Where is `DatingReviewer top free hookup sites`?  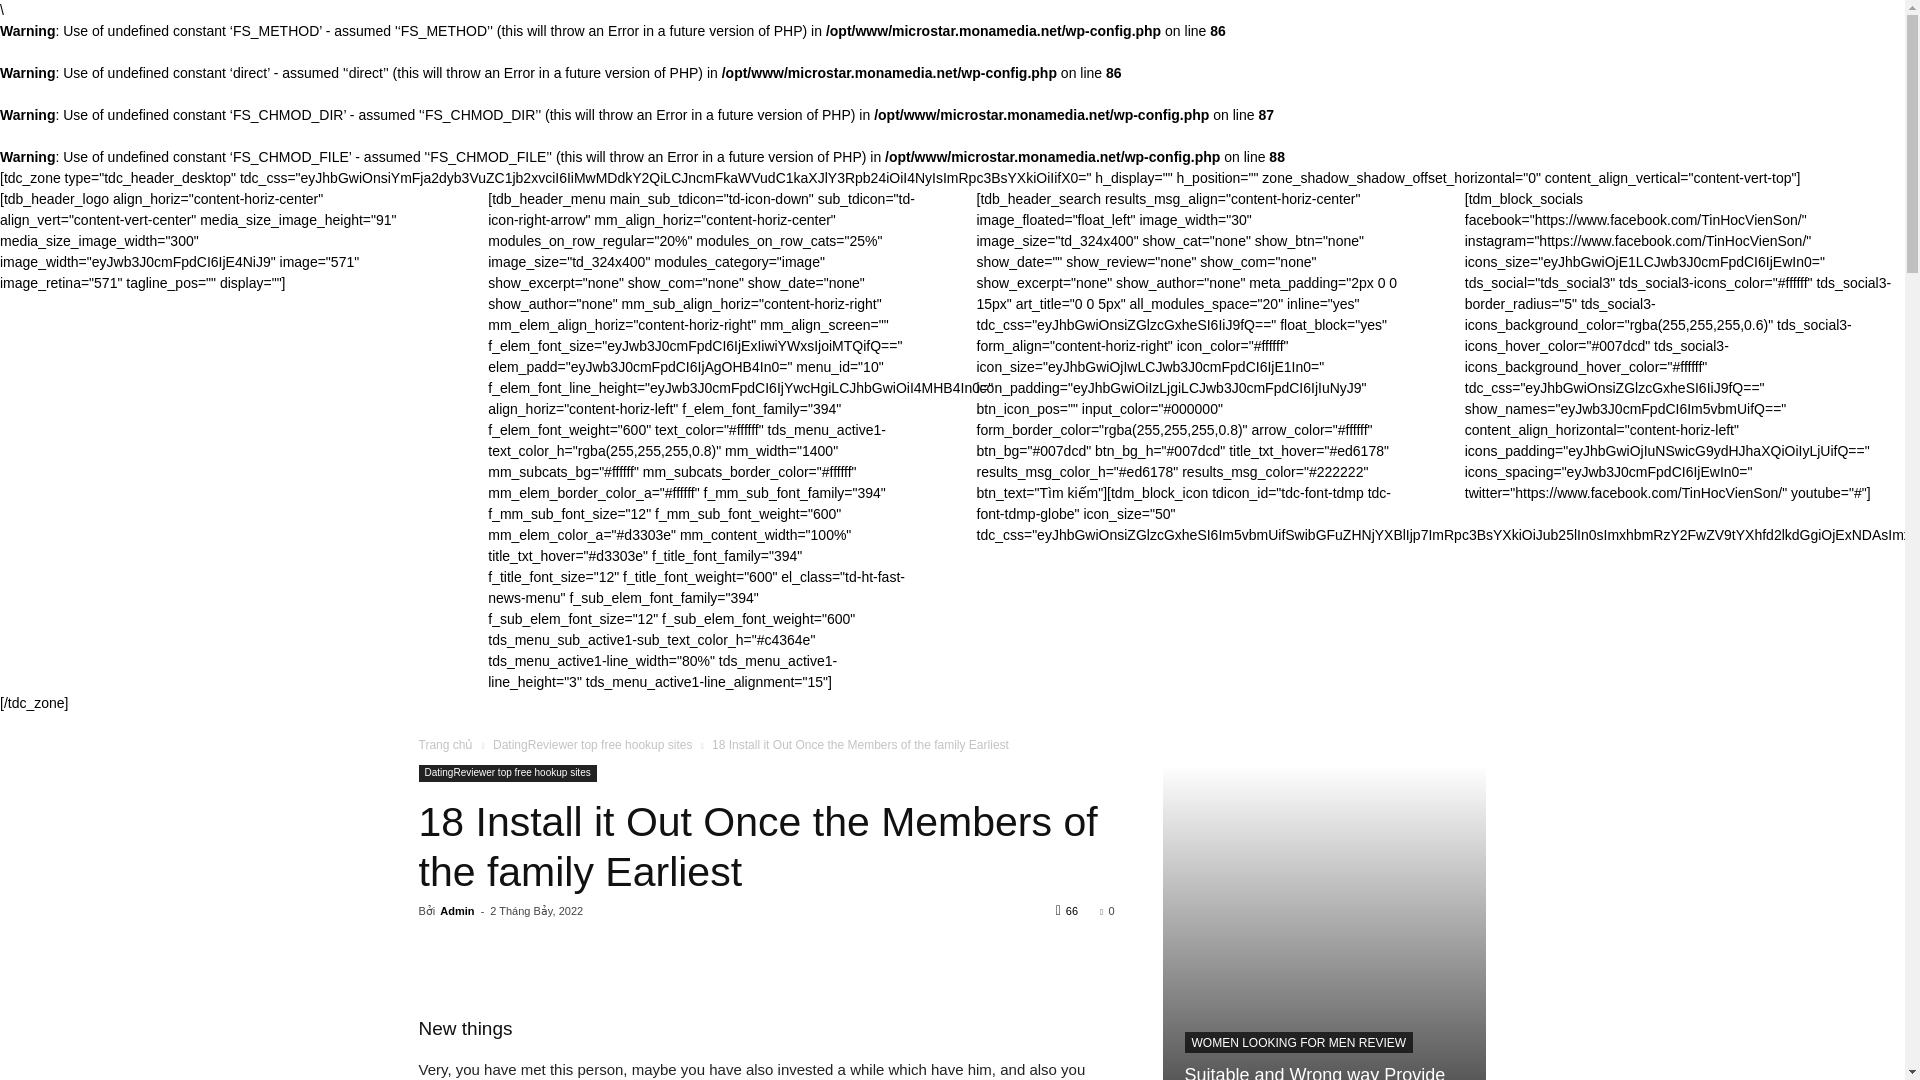 DatingReviewer top free hookup sites is located at coordinates (506, 772).